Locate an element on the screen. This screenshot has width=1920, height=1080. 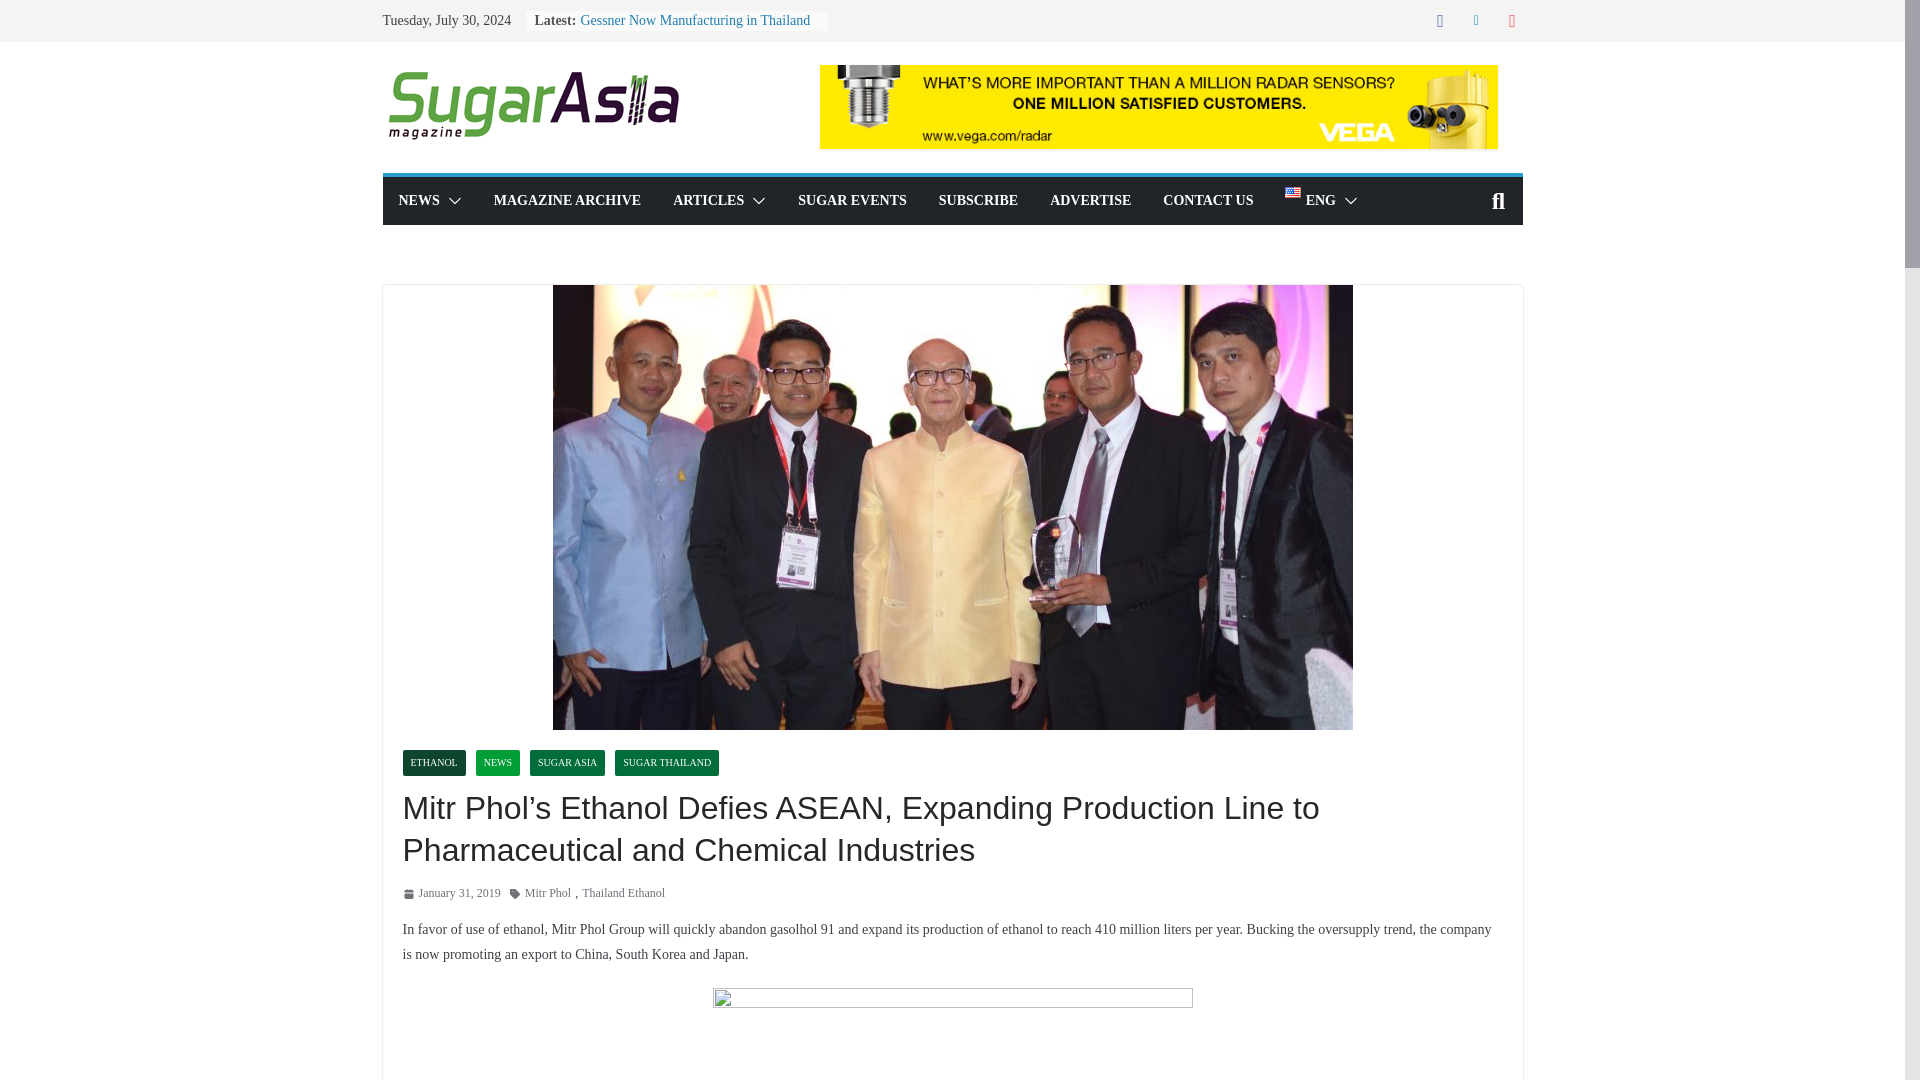
ETHANOL is located at coordinates (432, 762).